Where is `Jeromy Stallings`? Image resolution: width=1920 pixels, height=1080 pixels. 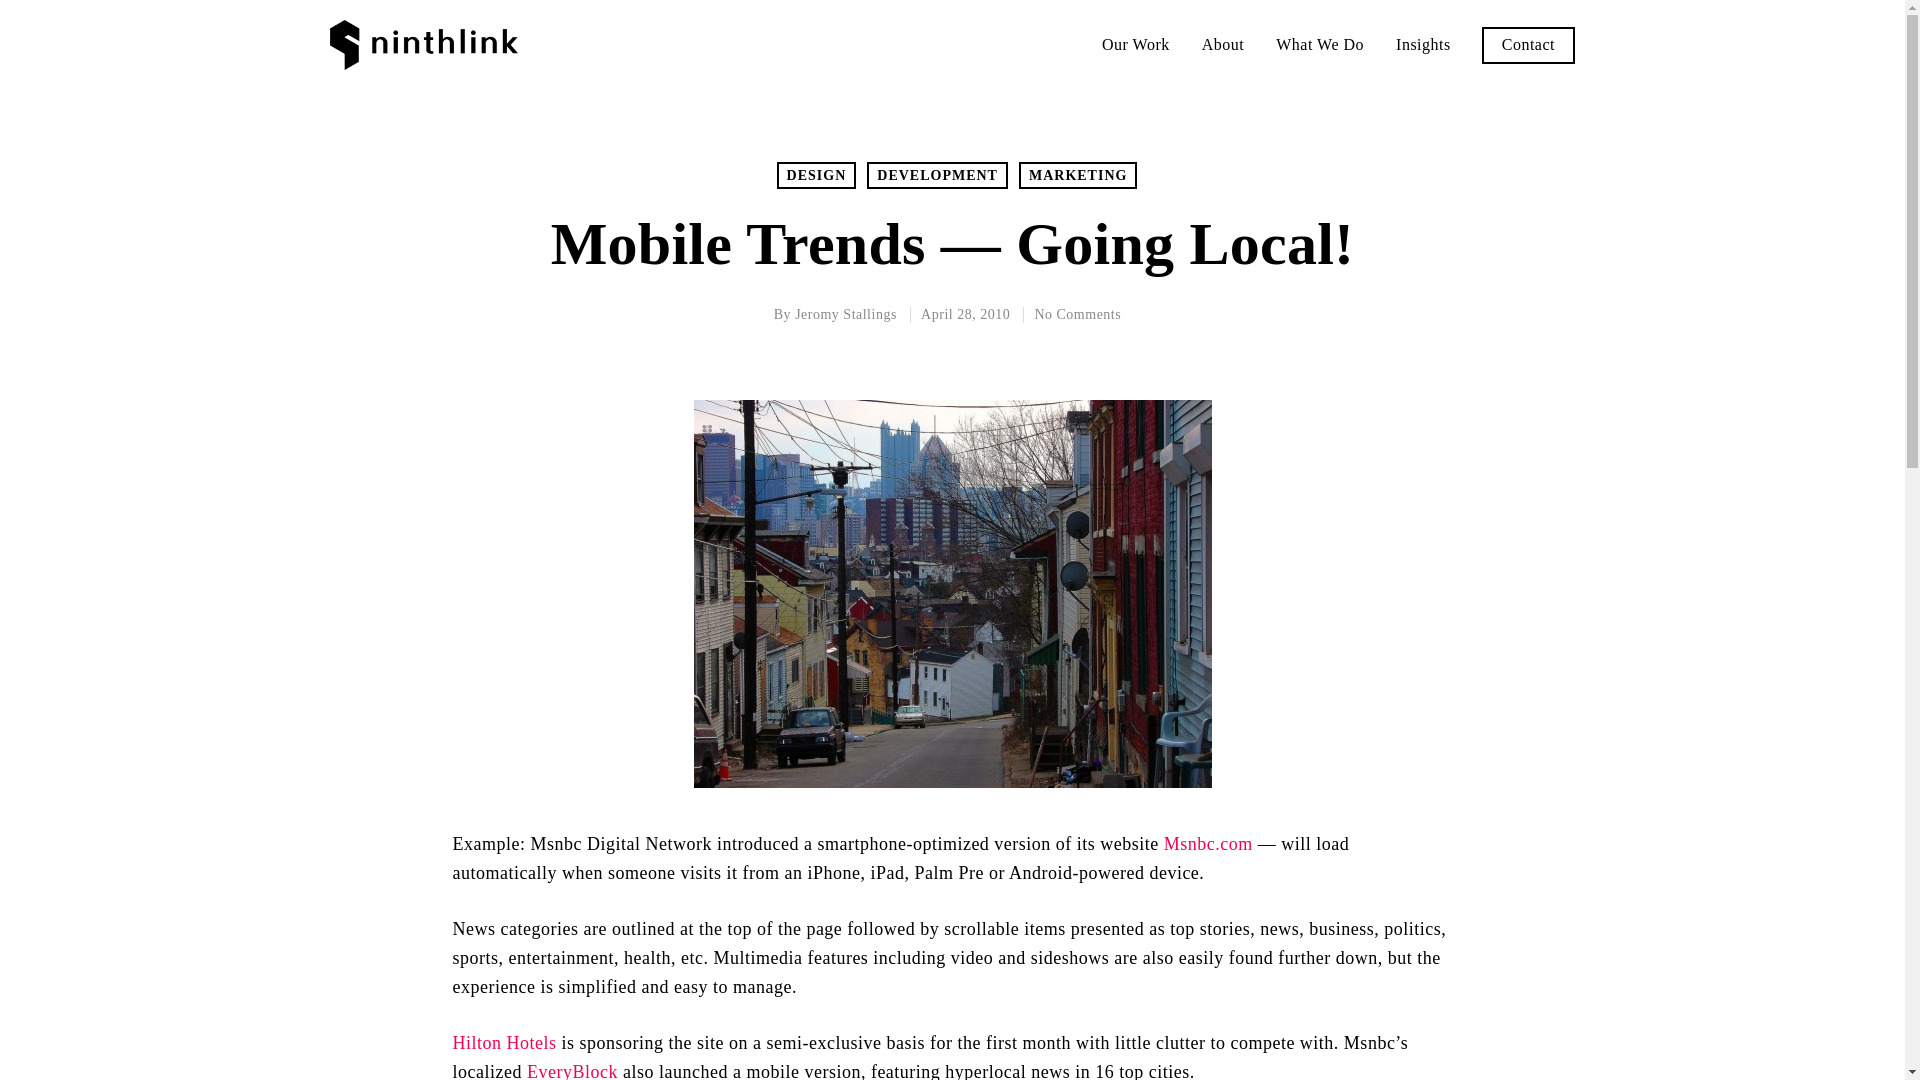 Jeromy Stallings is located at coordinates (845, 314).